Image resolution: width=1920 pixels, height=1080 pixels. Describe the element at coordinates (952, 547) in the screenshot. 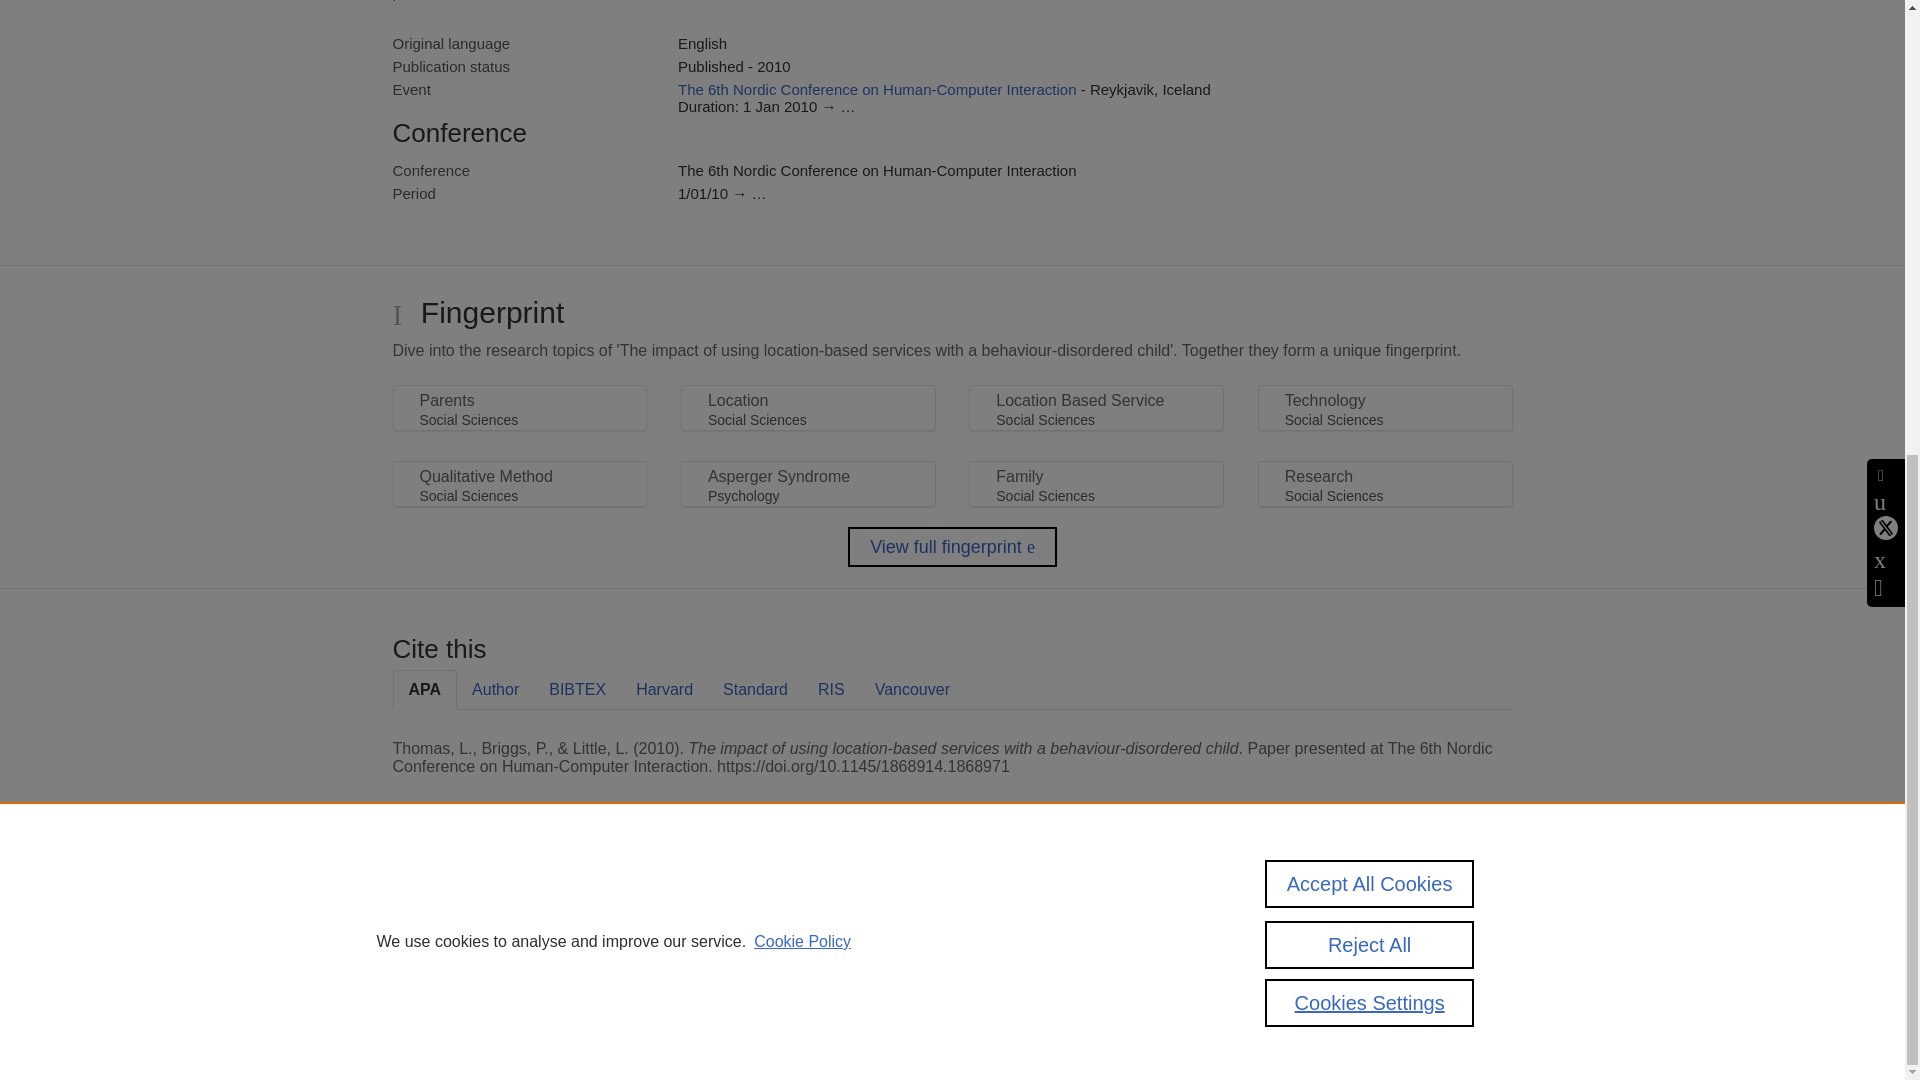

I see `View full fingerprint` at that location.